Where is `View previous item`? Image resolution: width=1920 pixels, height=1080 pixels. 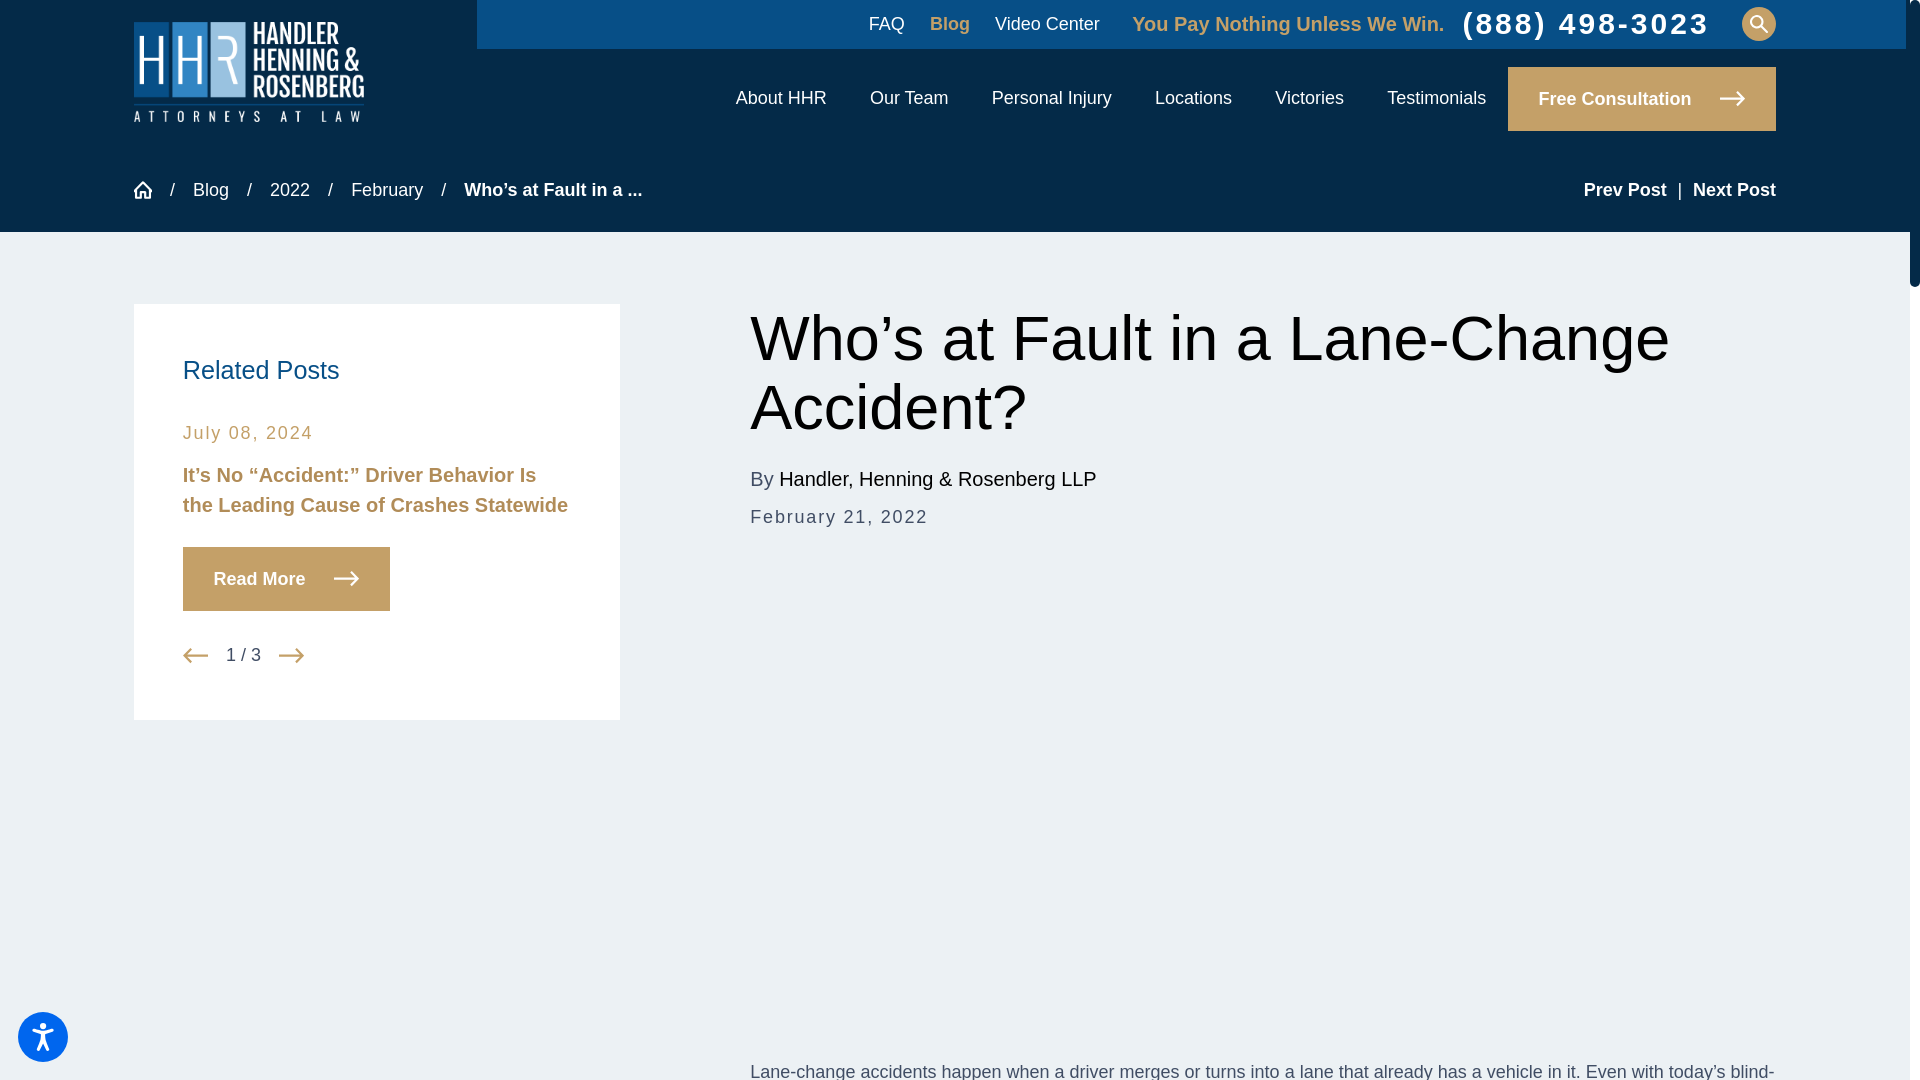
View previous item is located at coordinates (194, 655).